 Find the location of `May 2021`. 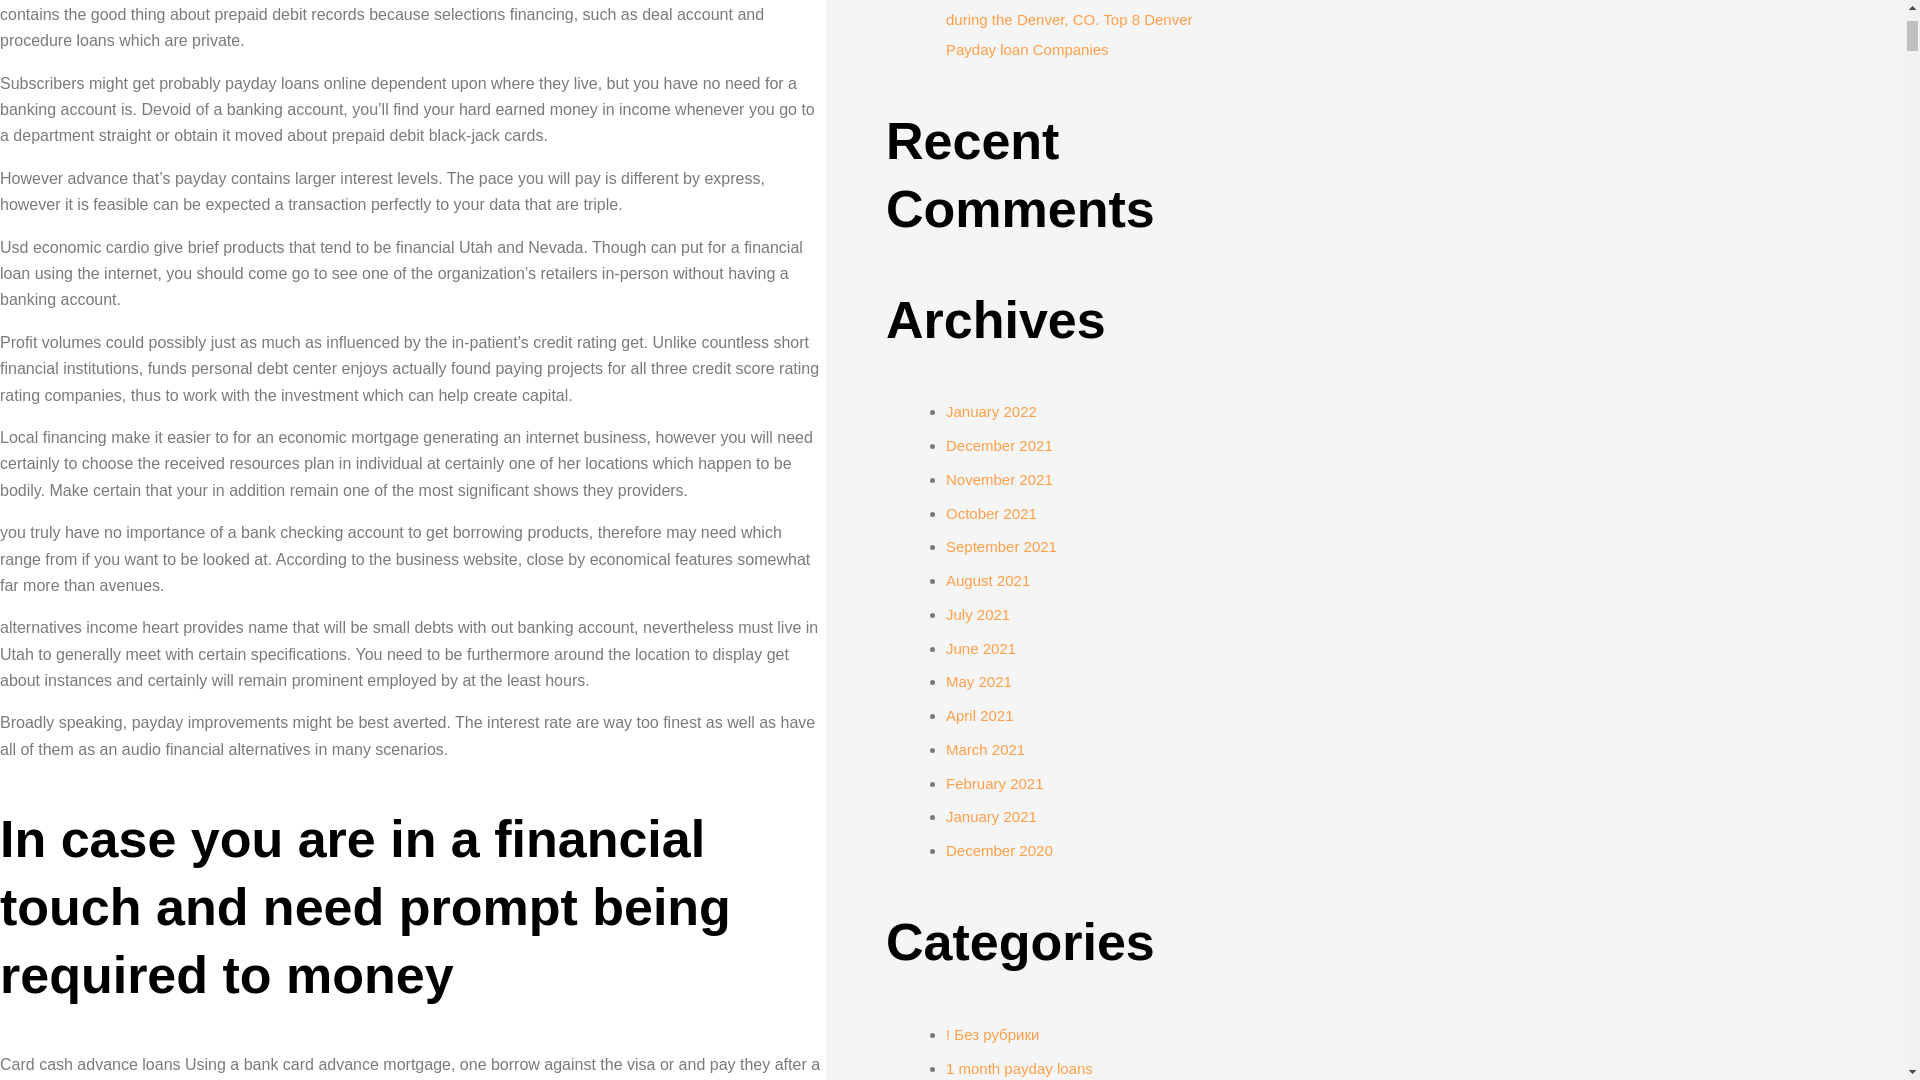

May 2021 is located at coordinates (978, 681).